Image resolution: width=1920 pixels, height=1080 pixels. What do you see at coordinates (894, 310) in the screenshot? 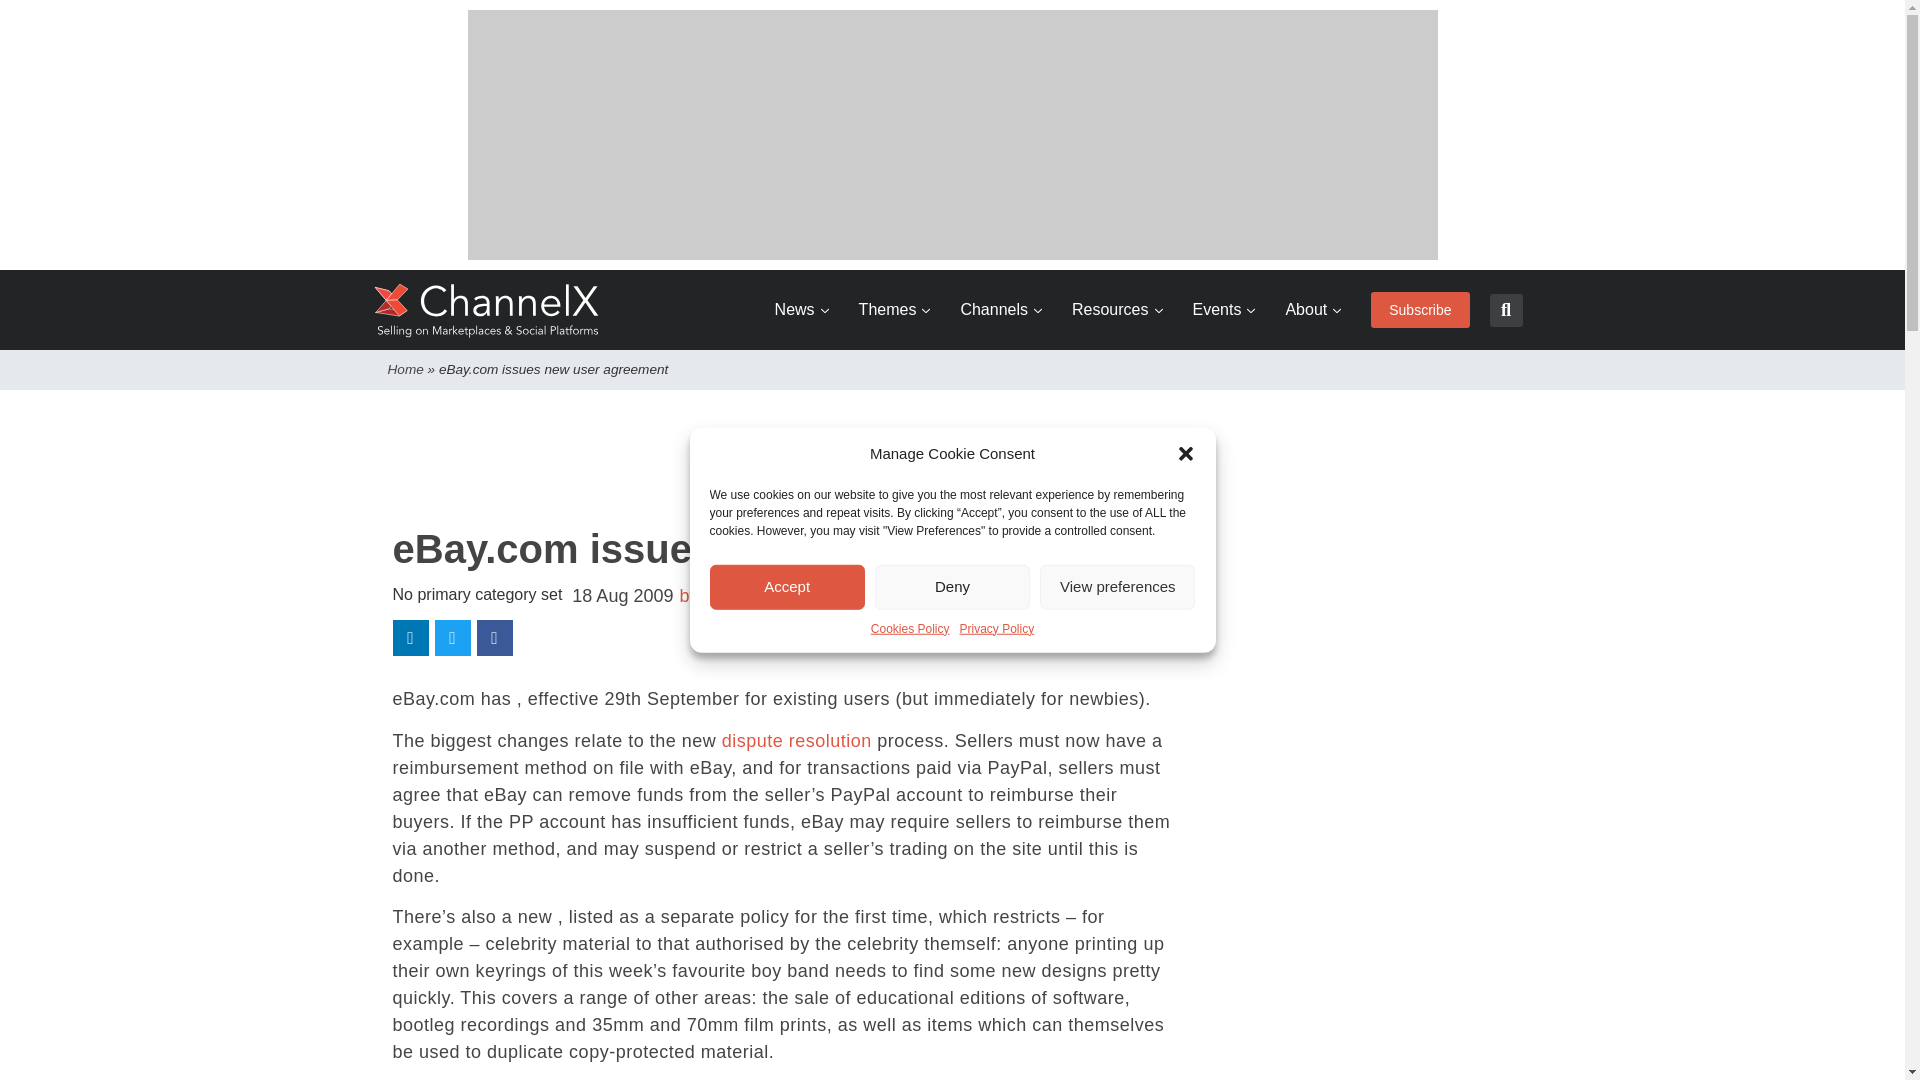
I see `Themes` at bounding box center [894, 310].